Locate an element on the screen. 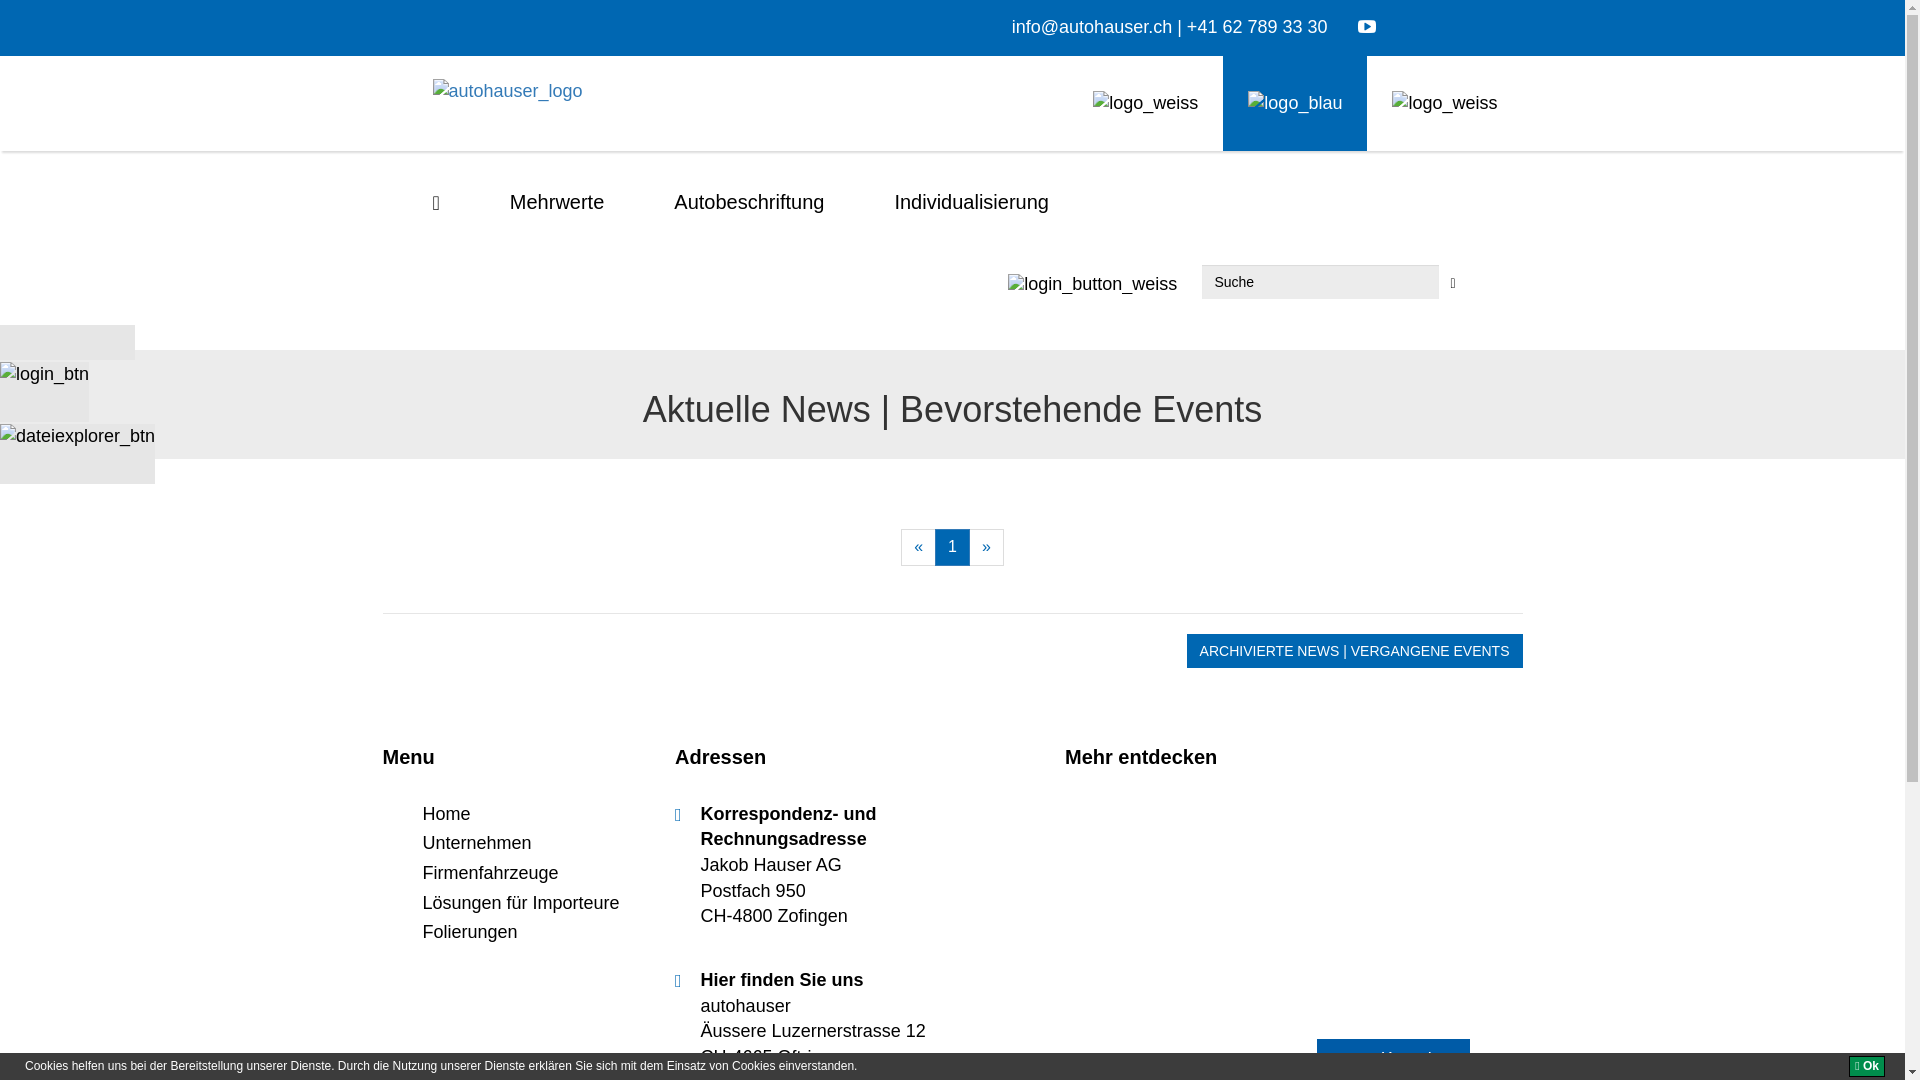  ARCHIVIERTE NEWS | VERGANGENE EVENTS is located at coordinates (1355, 651).